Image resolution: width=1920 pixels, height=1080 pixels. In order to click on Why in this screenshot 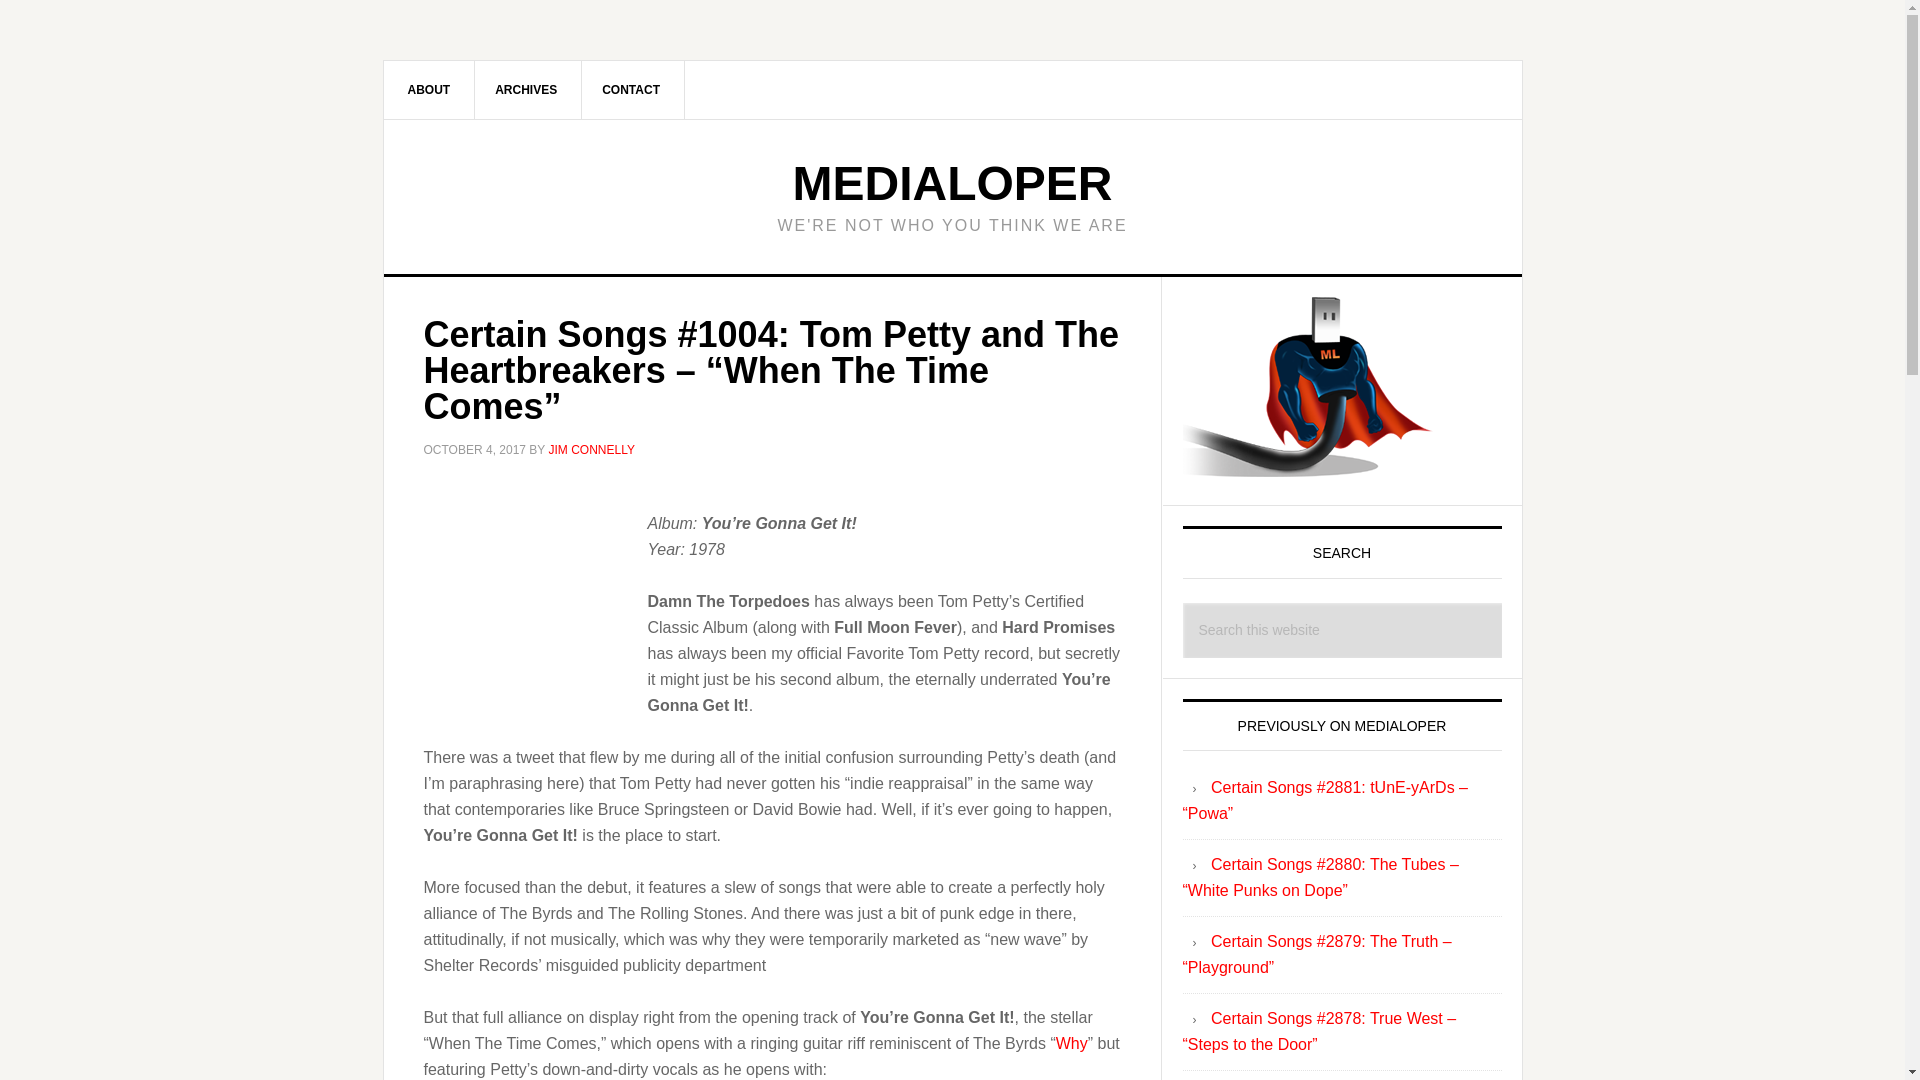, I will do `click(1072, 1042)`.